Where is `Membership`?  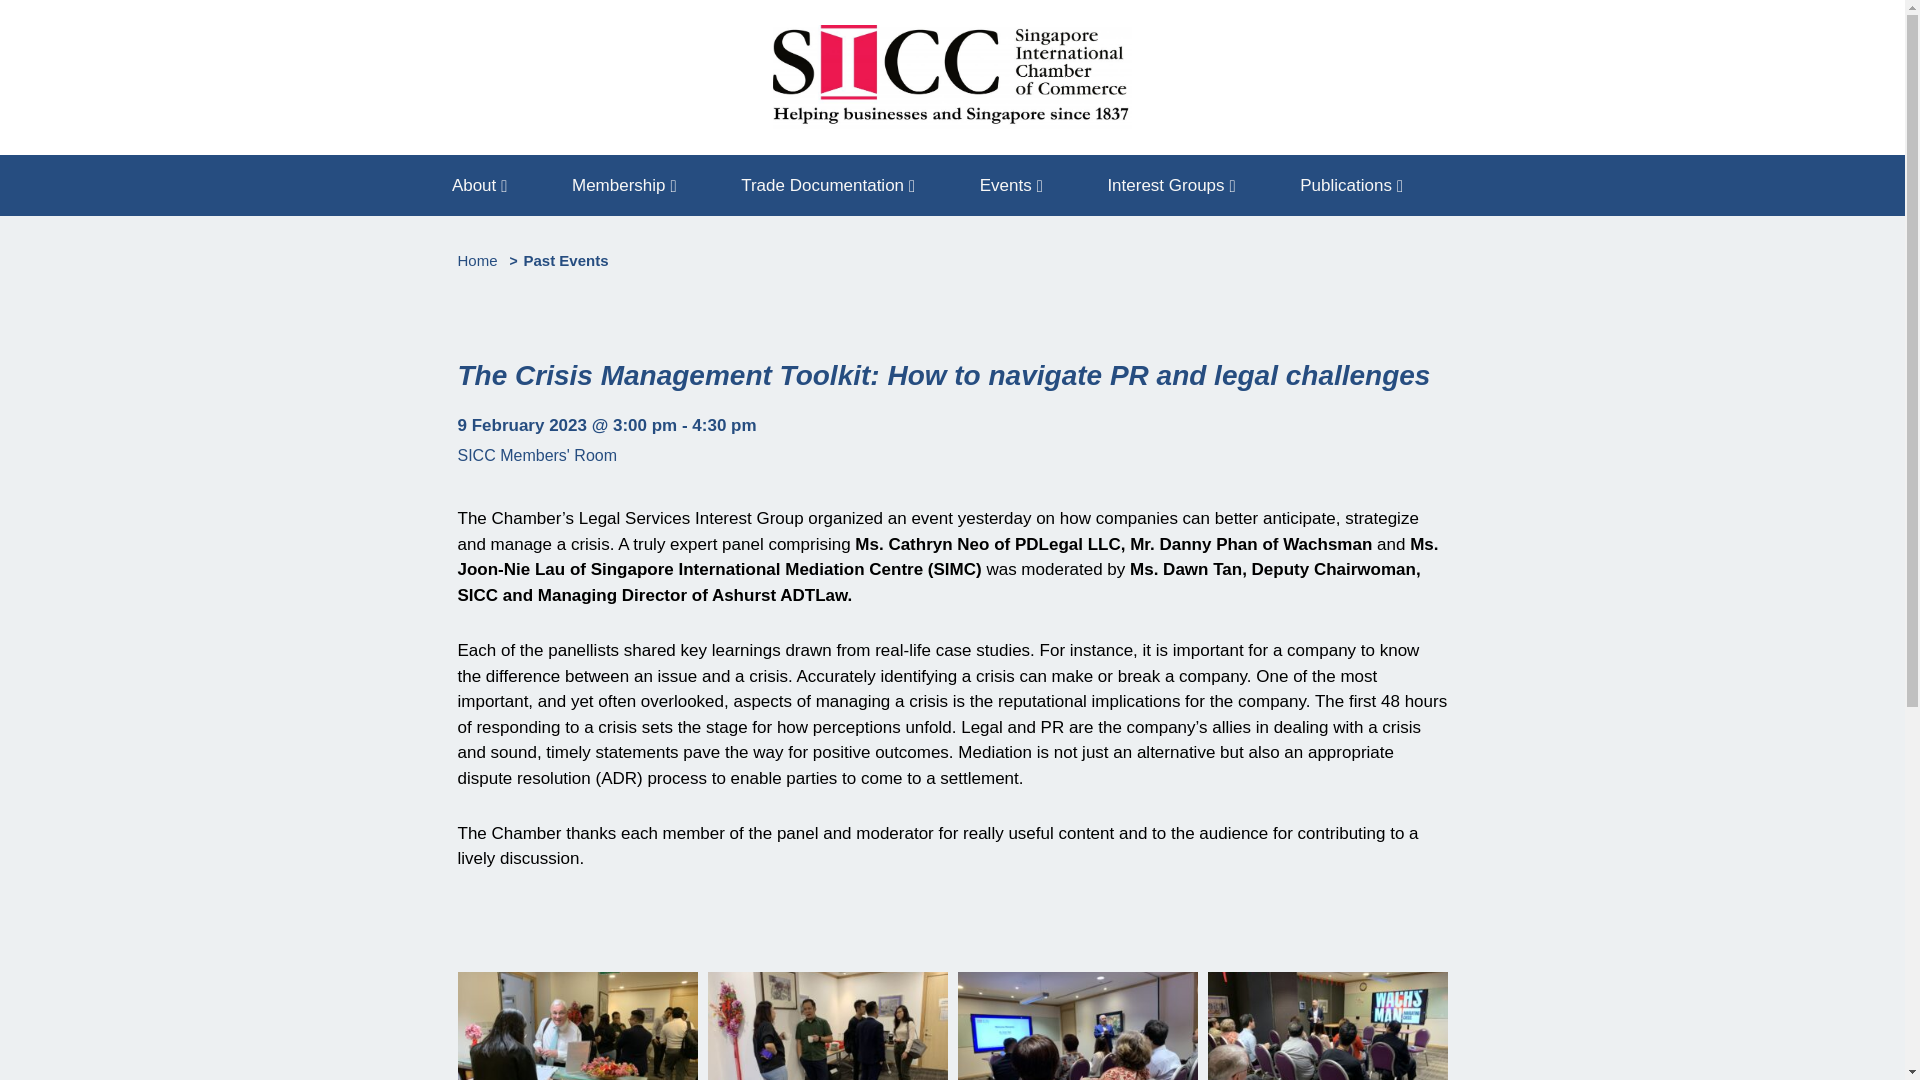
Membership is located at coordinates (624, 185).